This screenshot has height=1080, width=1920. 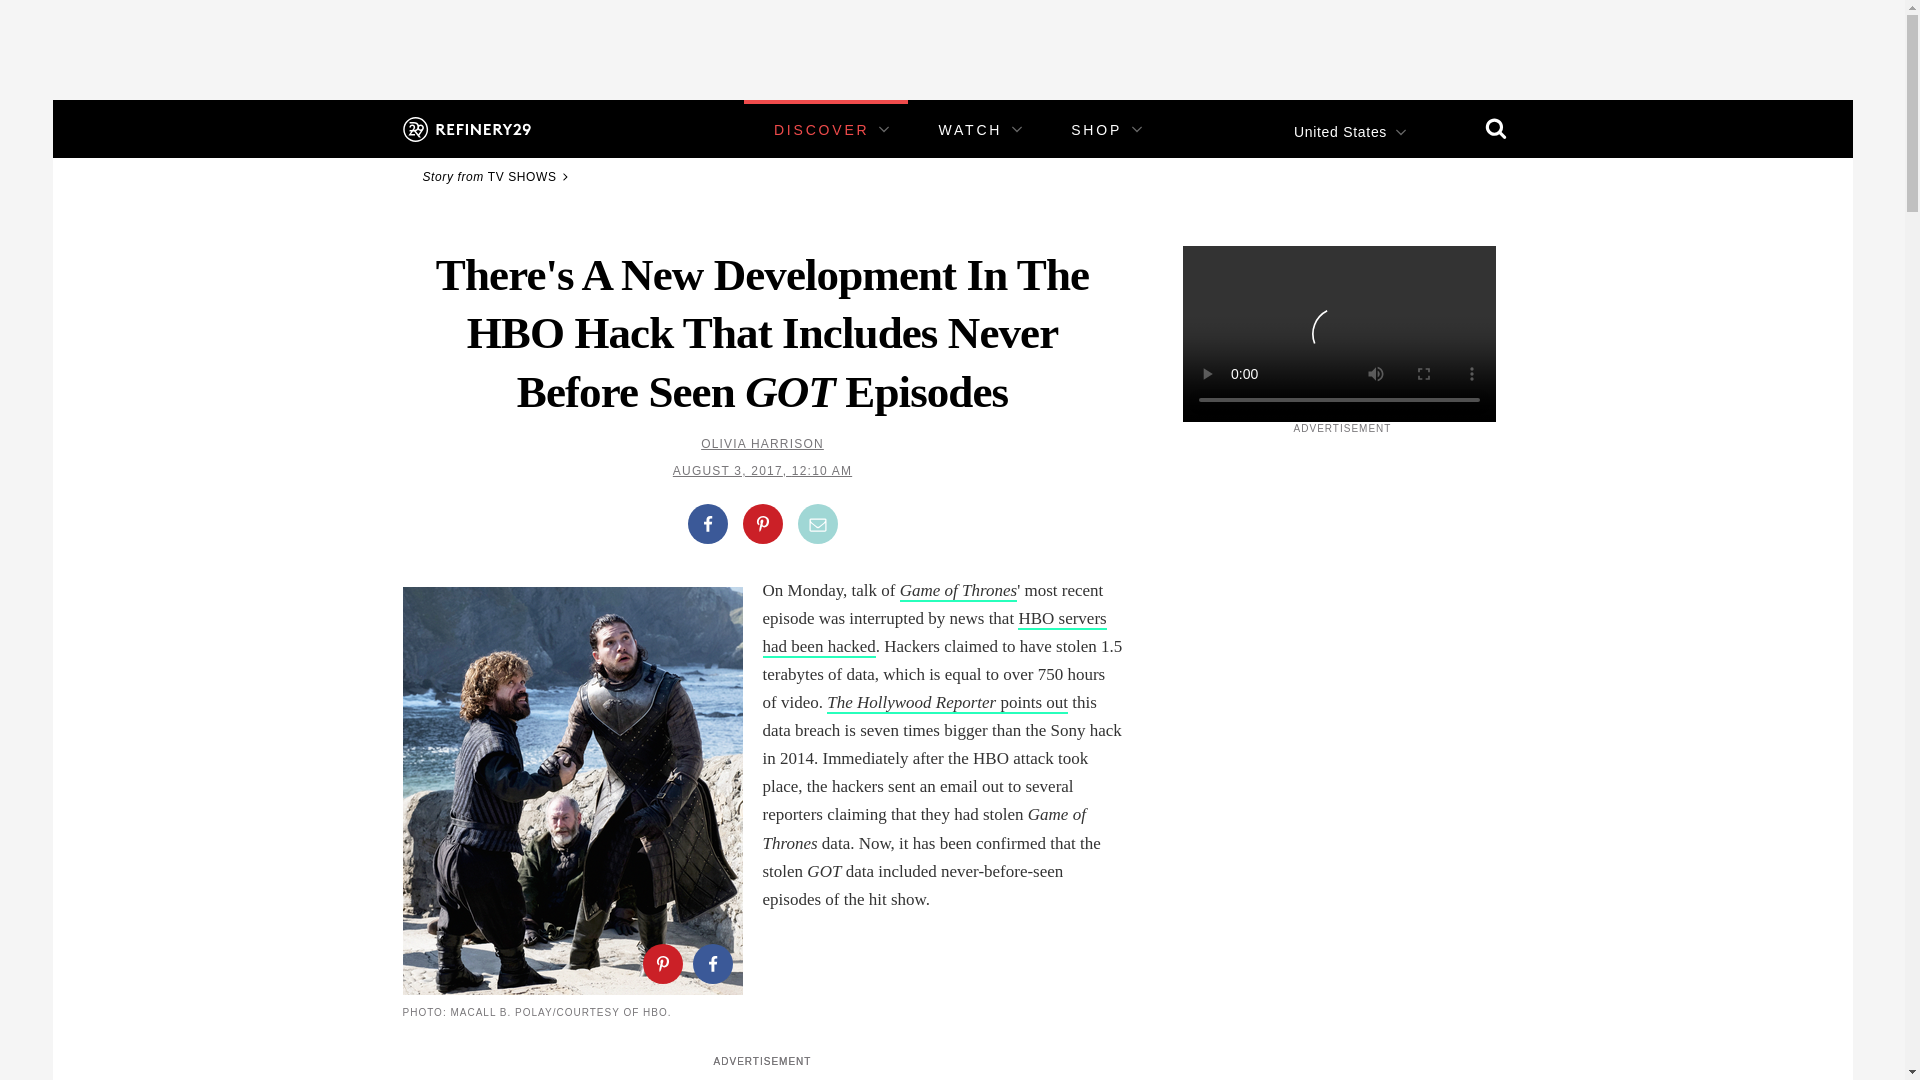 What do you see at coordinates (465, 128) in the screenshot?
I see `Refinery29` at bounding box center [465, 128].